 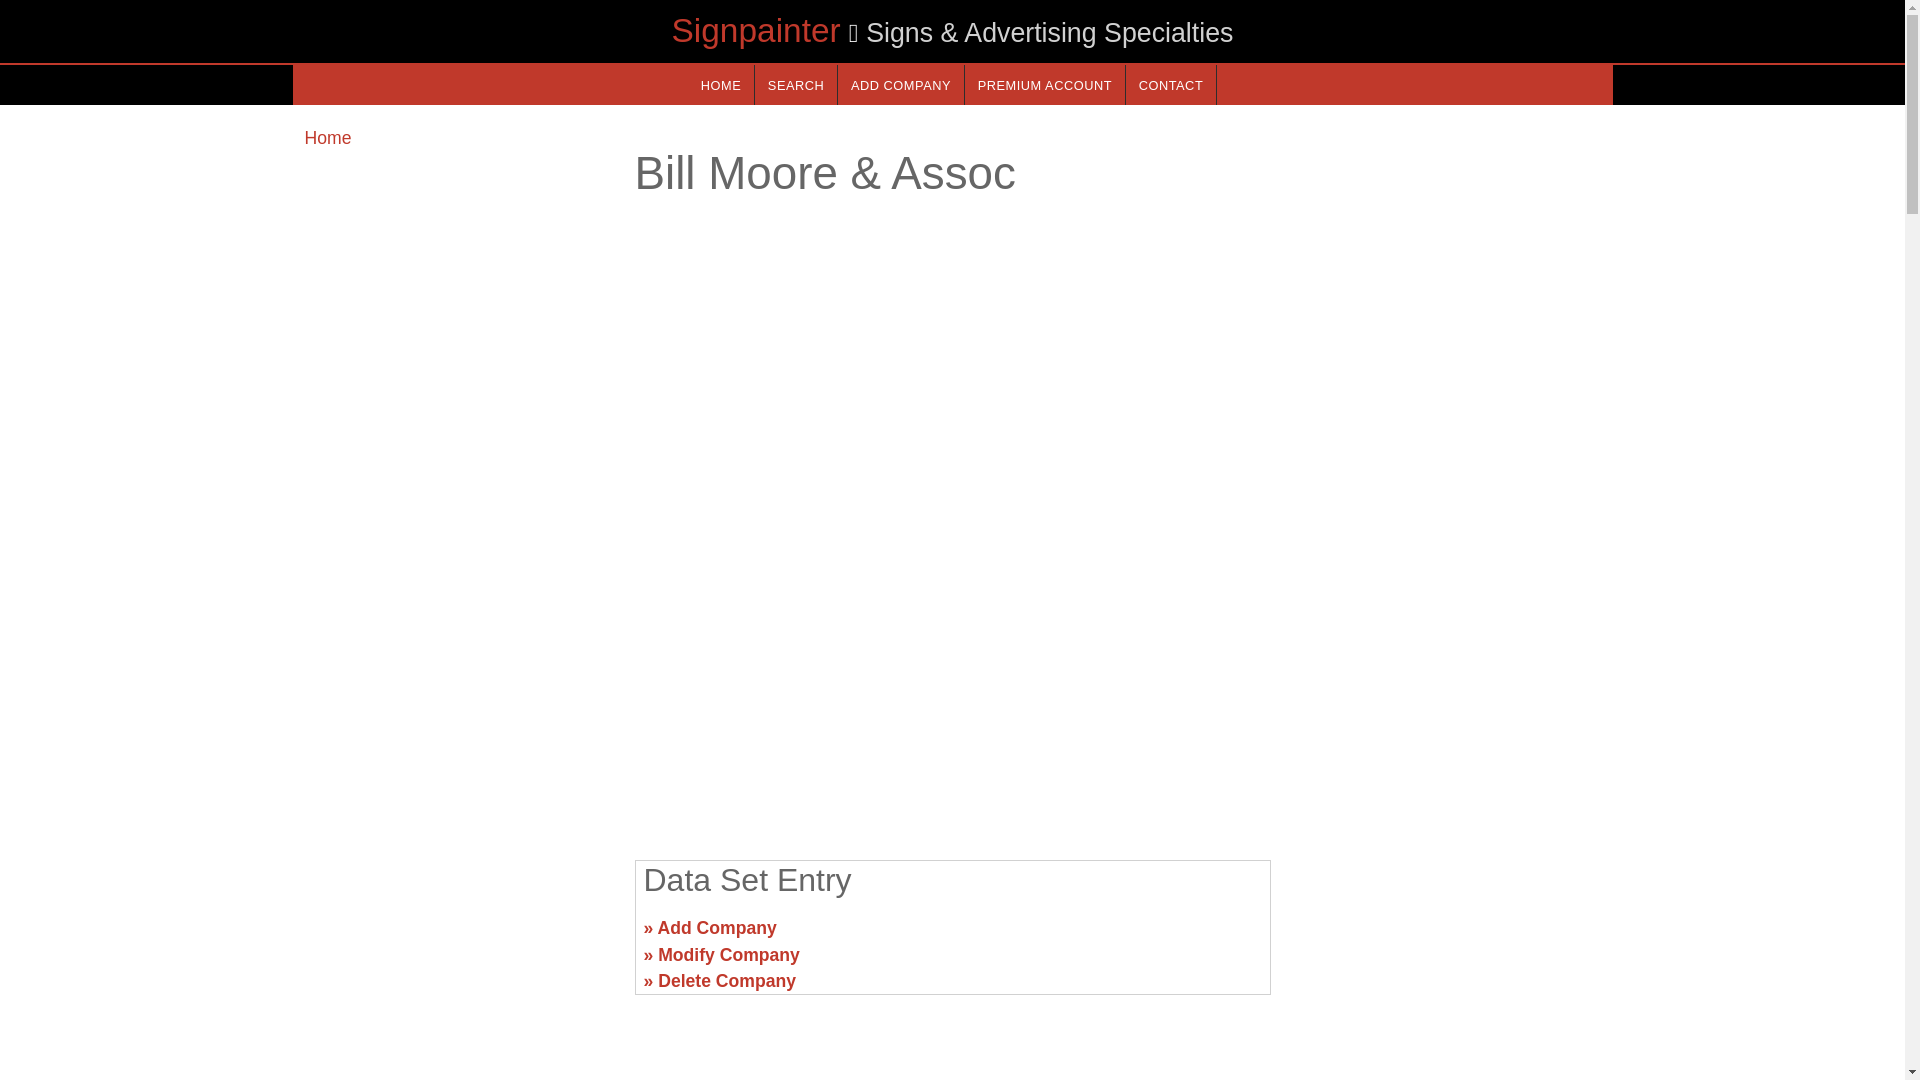 I want to click on Advertisement, so click(x=951, y=688).